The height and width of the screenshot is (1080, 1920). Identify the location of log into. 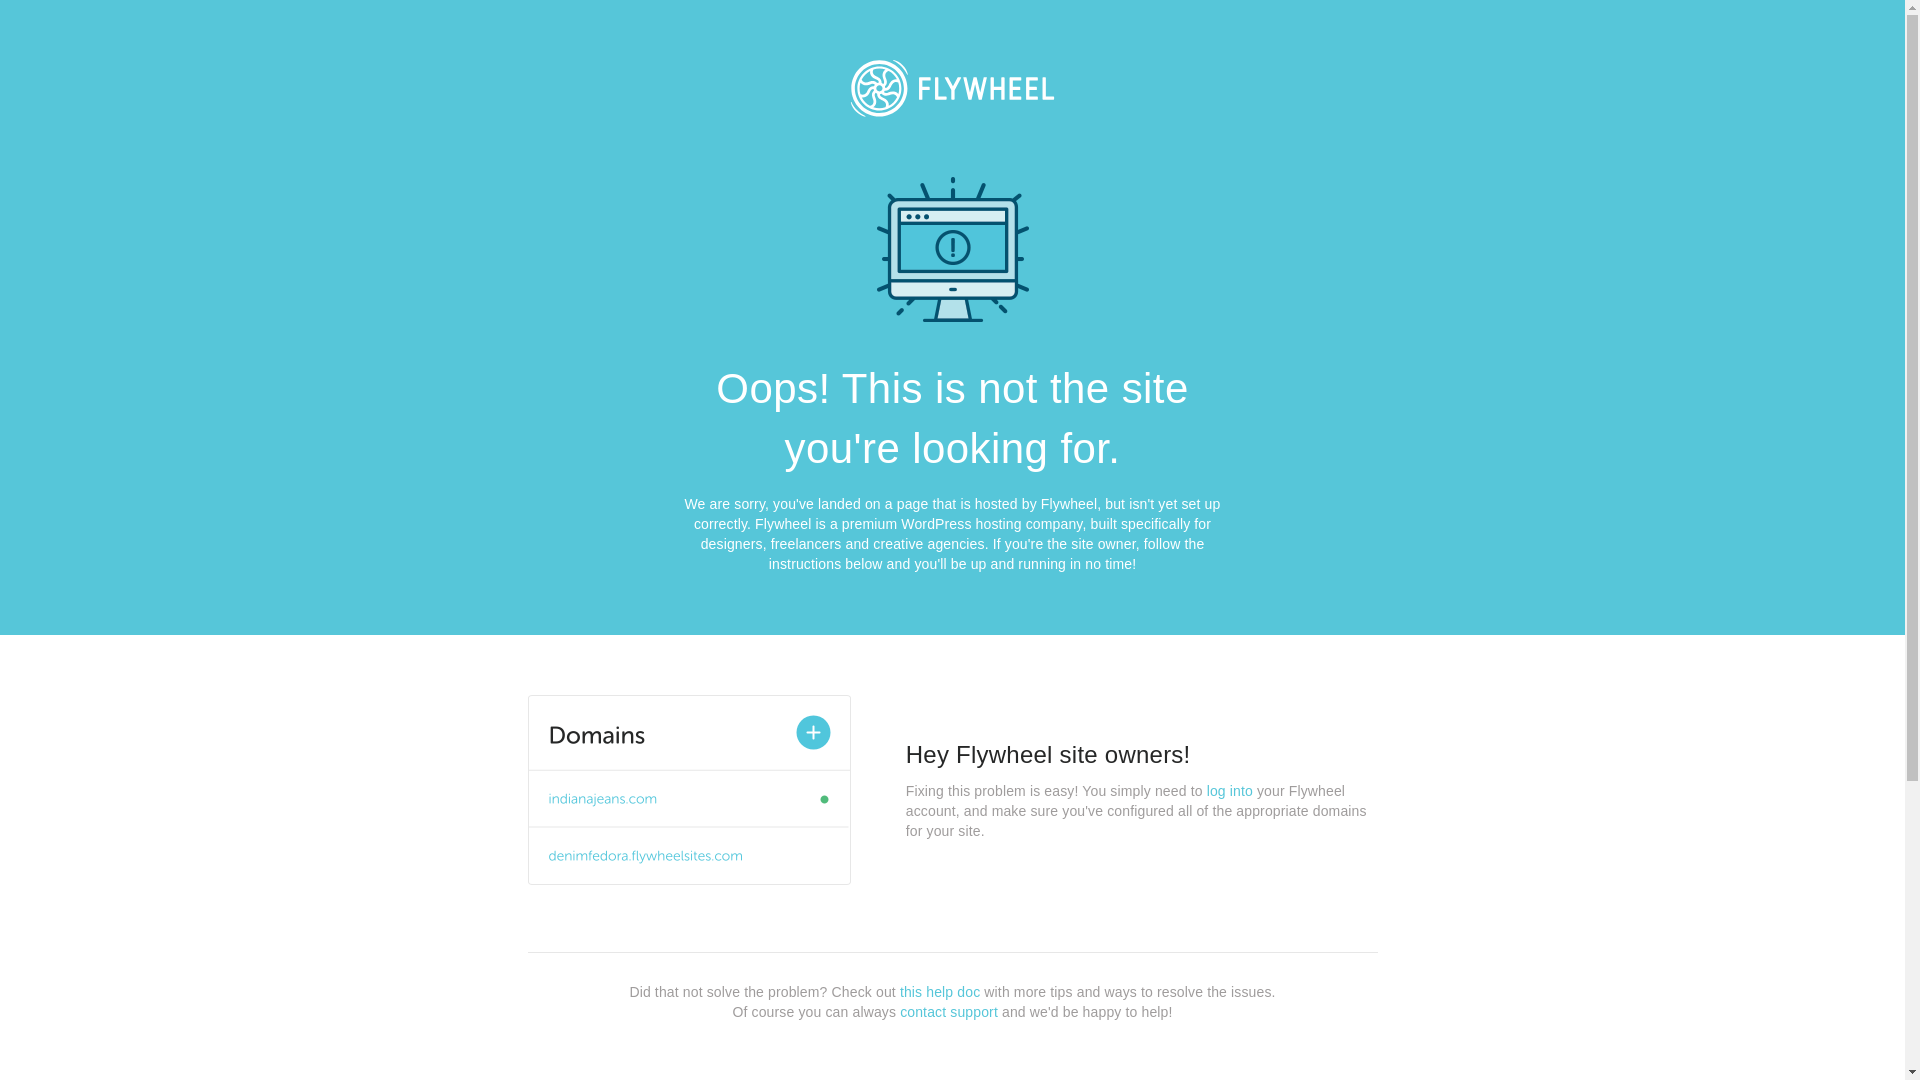
(1230, 791).